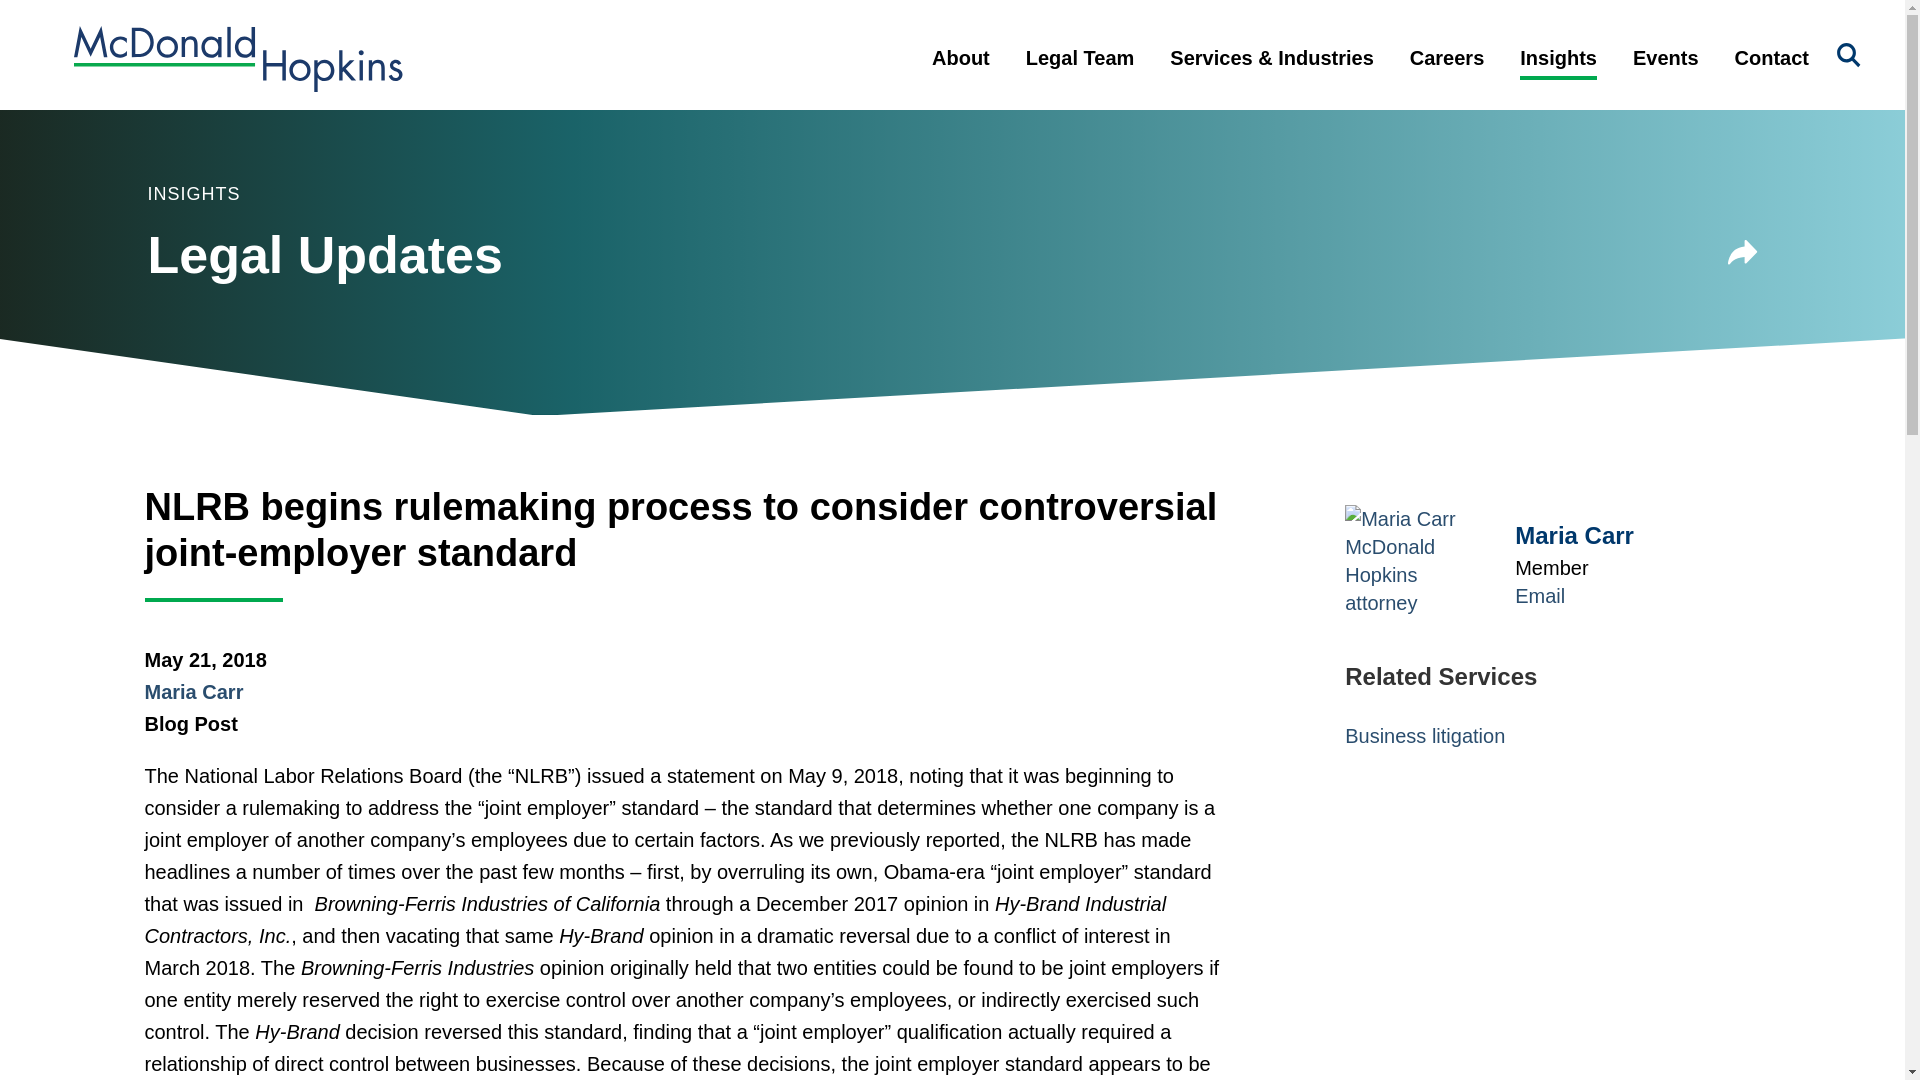 Image resolution: width=1920 pixels, height=1080 pixels. What do you see at coordinates (1448, 74) in the screenshot?
I see `Careers` at bounding box center [1448, 74].